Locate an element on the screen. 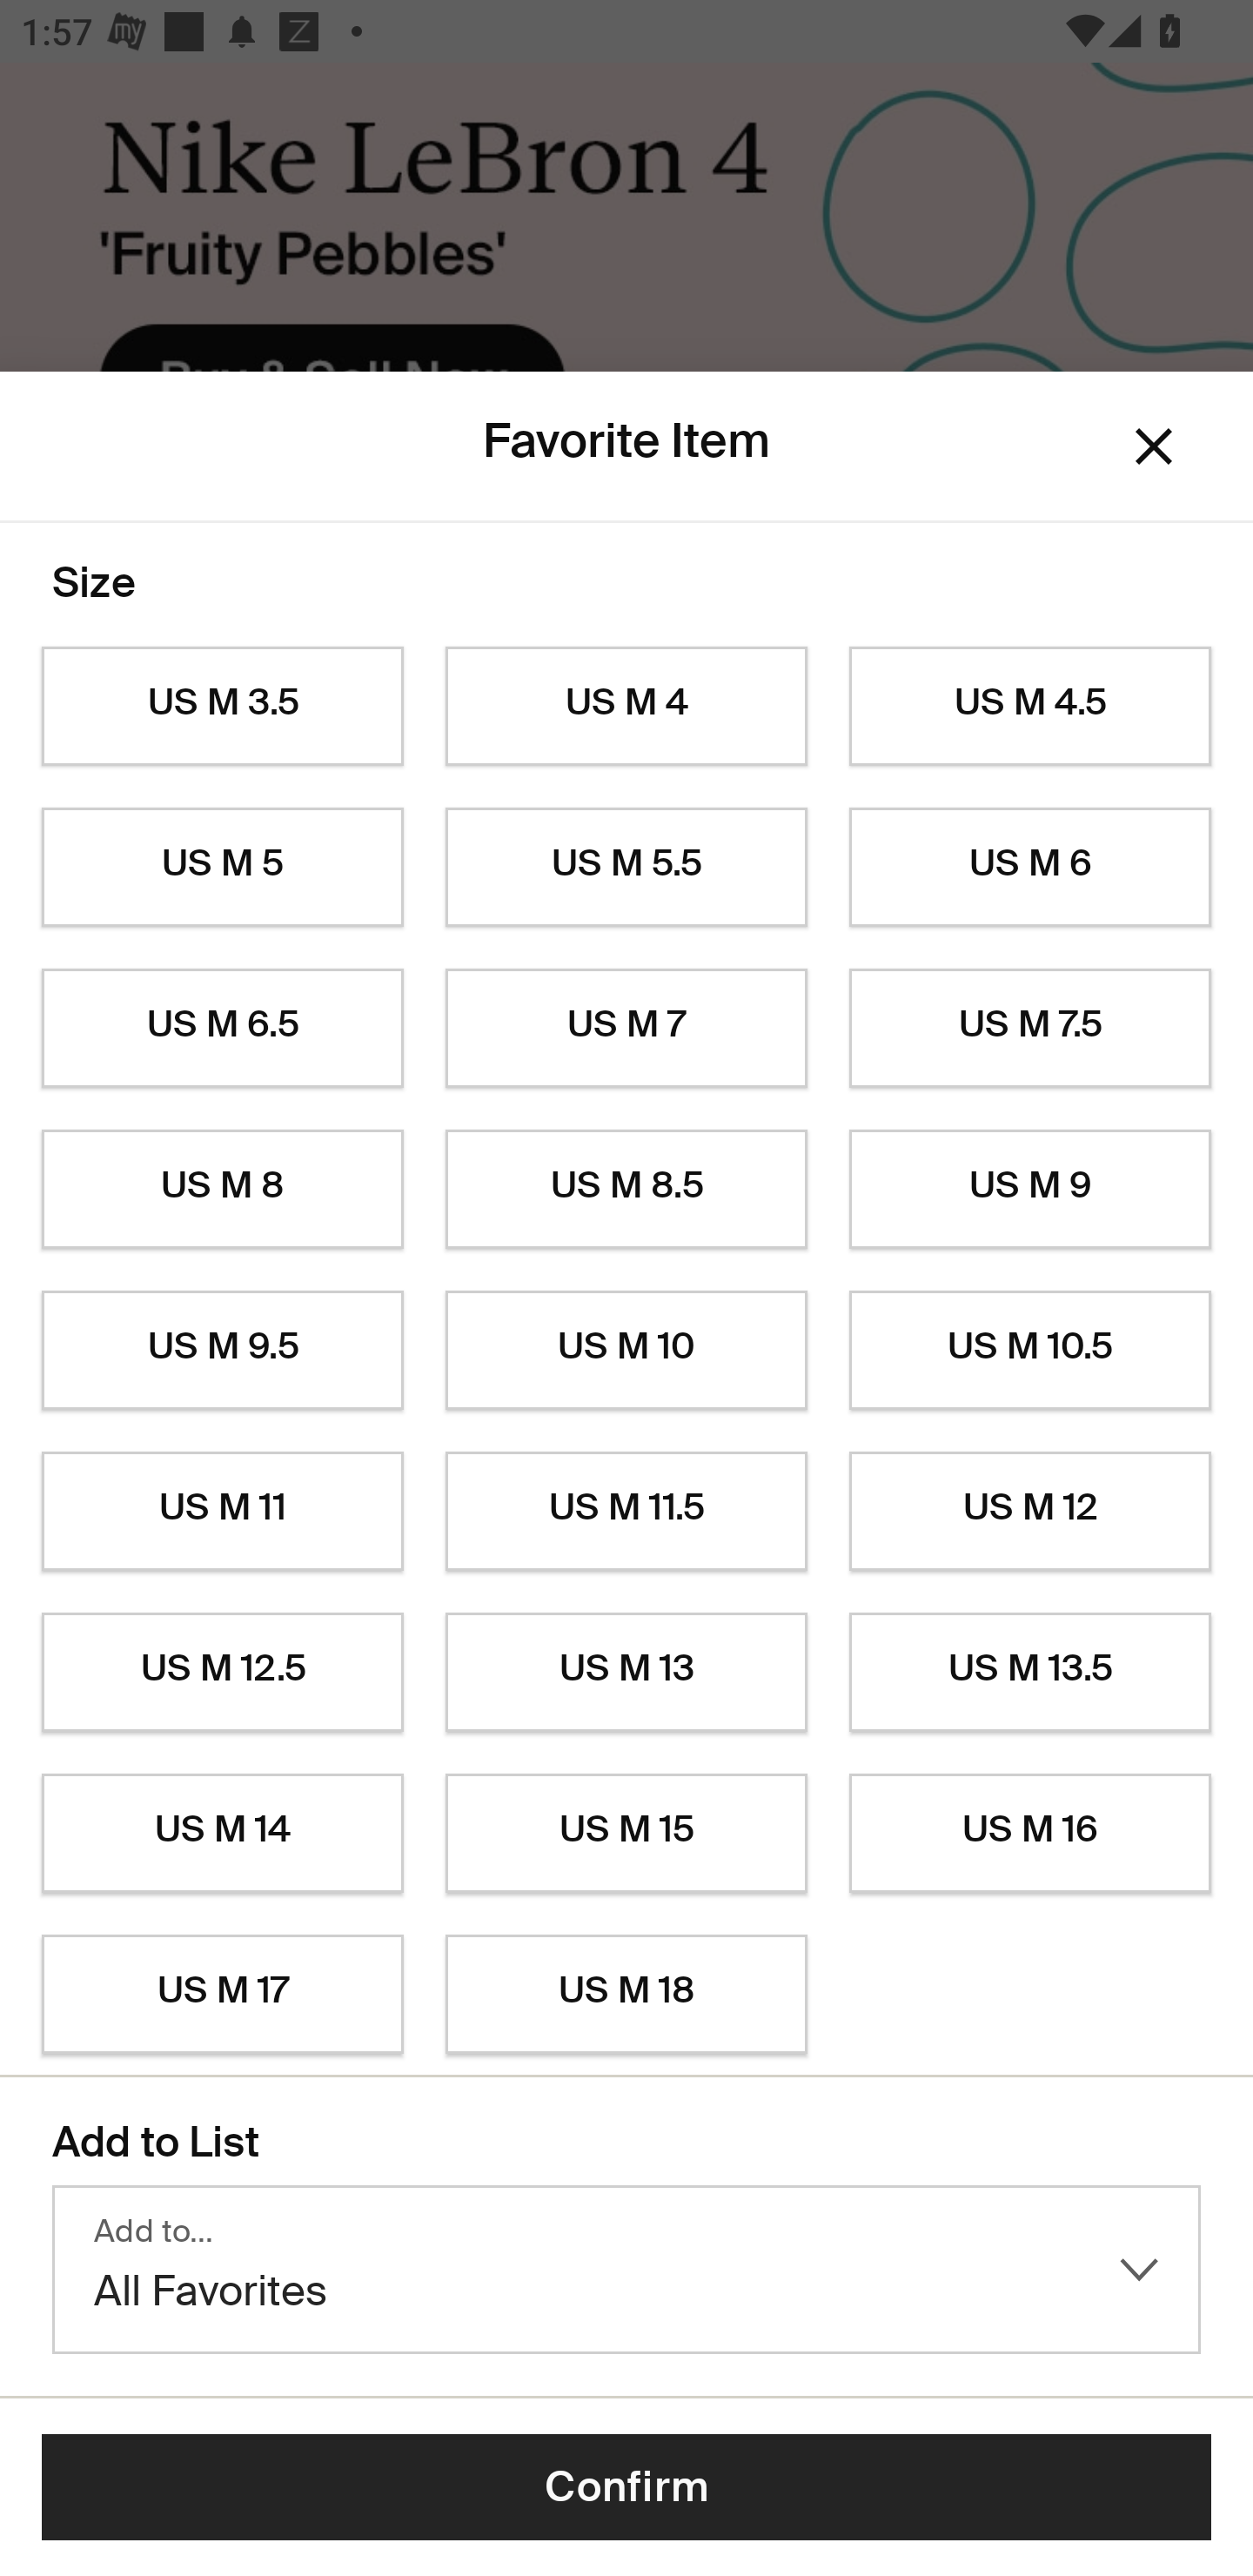 Image resolution: width=1253 pixels, height=2576 pixels. US M 17 is located at coordinates (222, 1995).